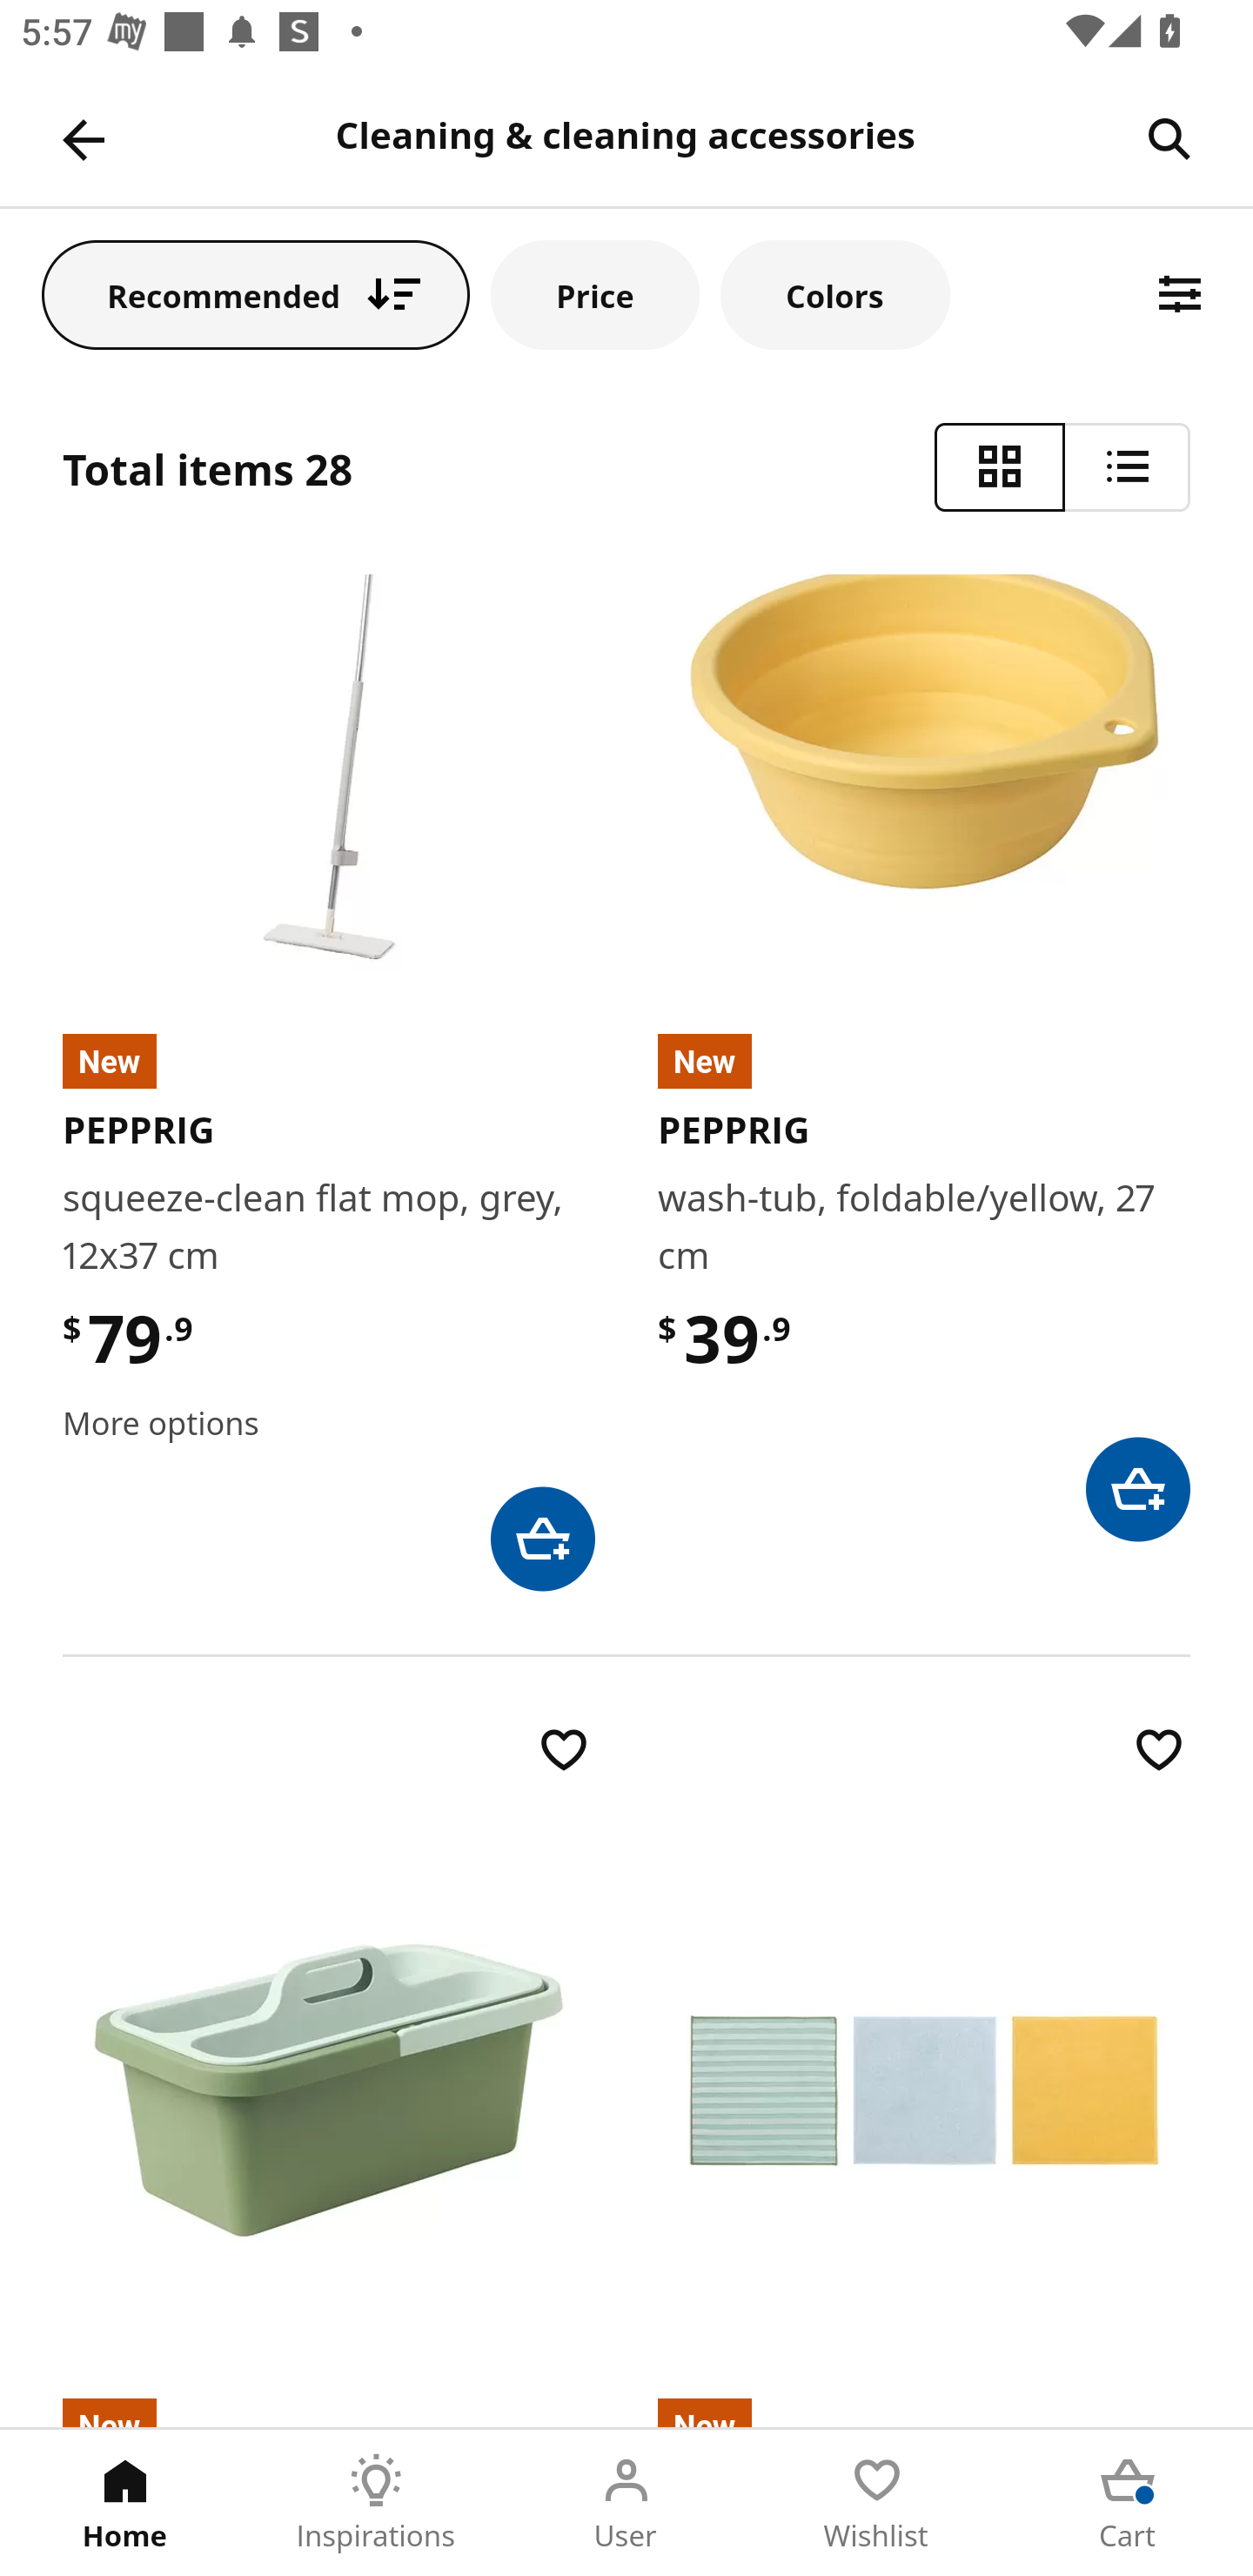 The height and width of the screenshot is (2576, 1253). Describe the element at coordinates (877, 2503) in the screenshot. I see `Wishlist
Tab 4 of 5` at that location.